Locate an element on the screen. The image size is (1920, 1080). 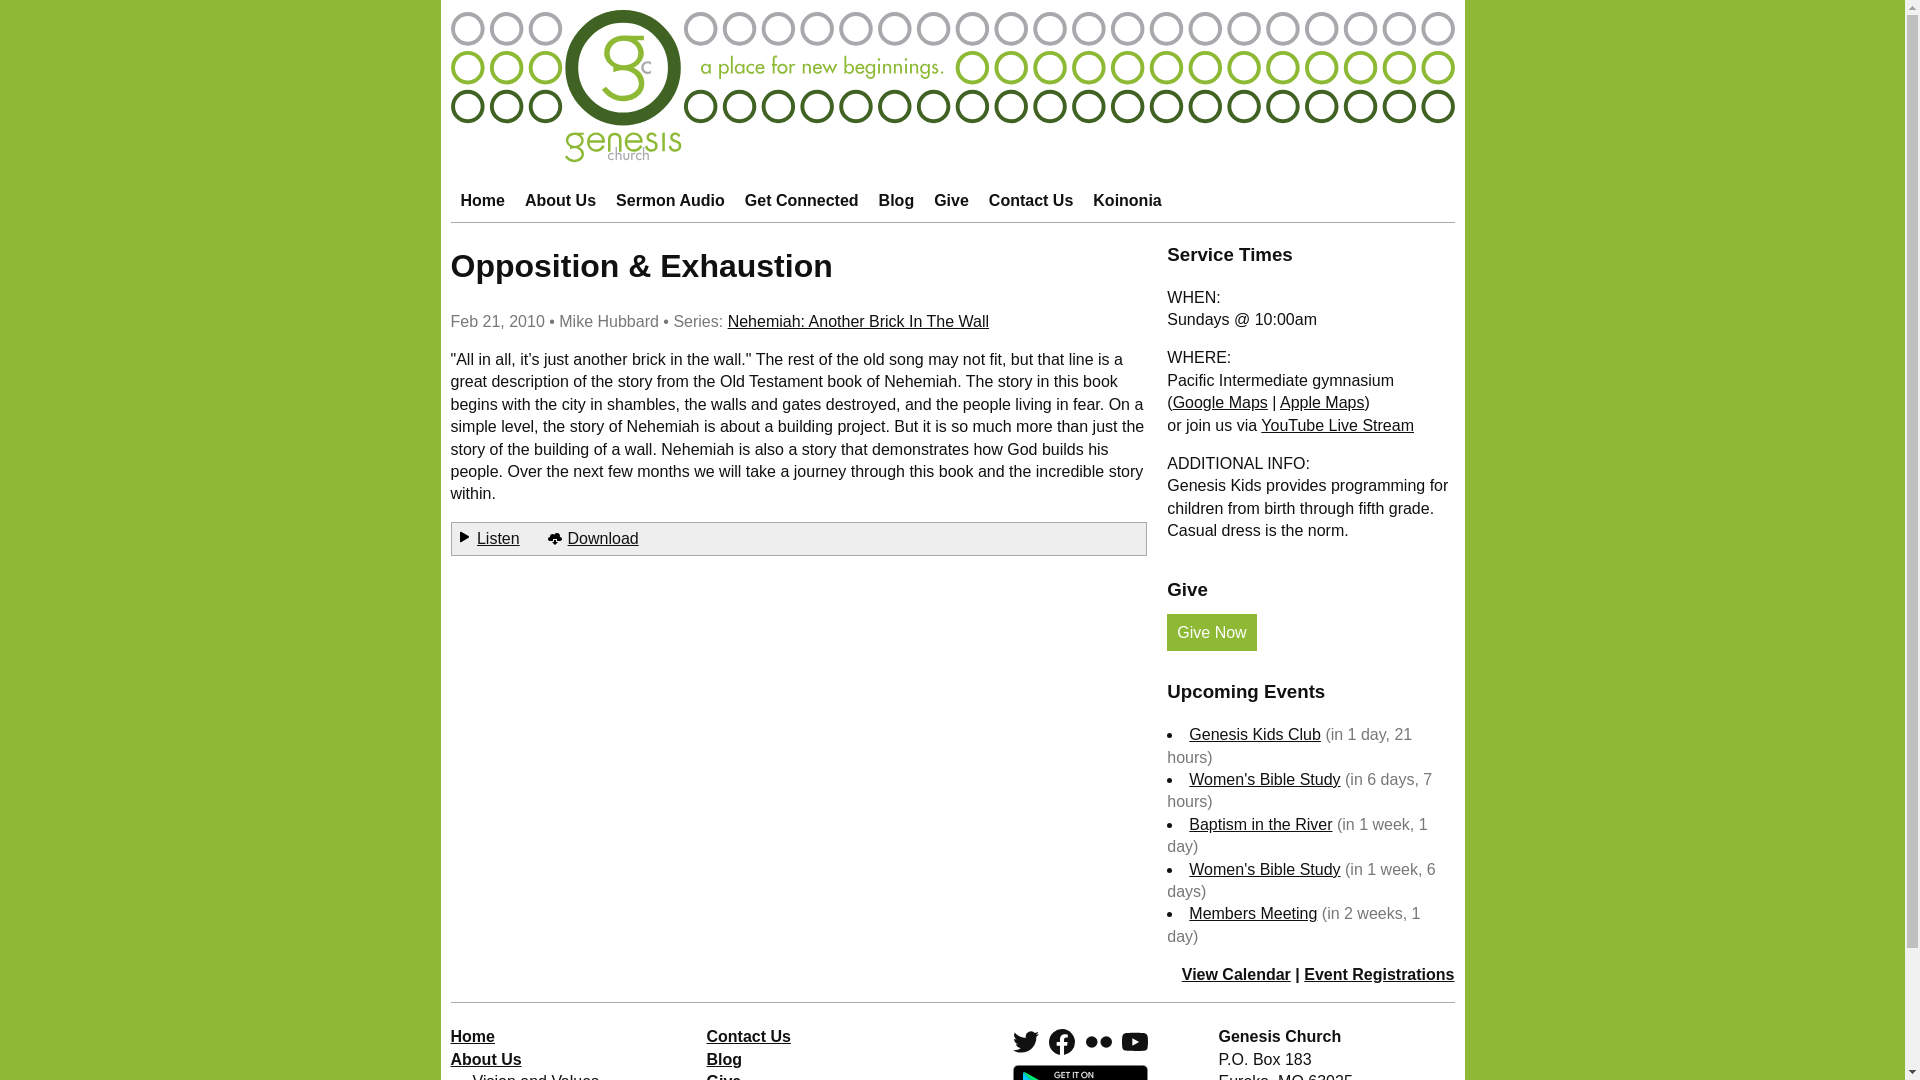
Listen is located at coordinates (498, 538).